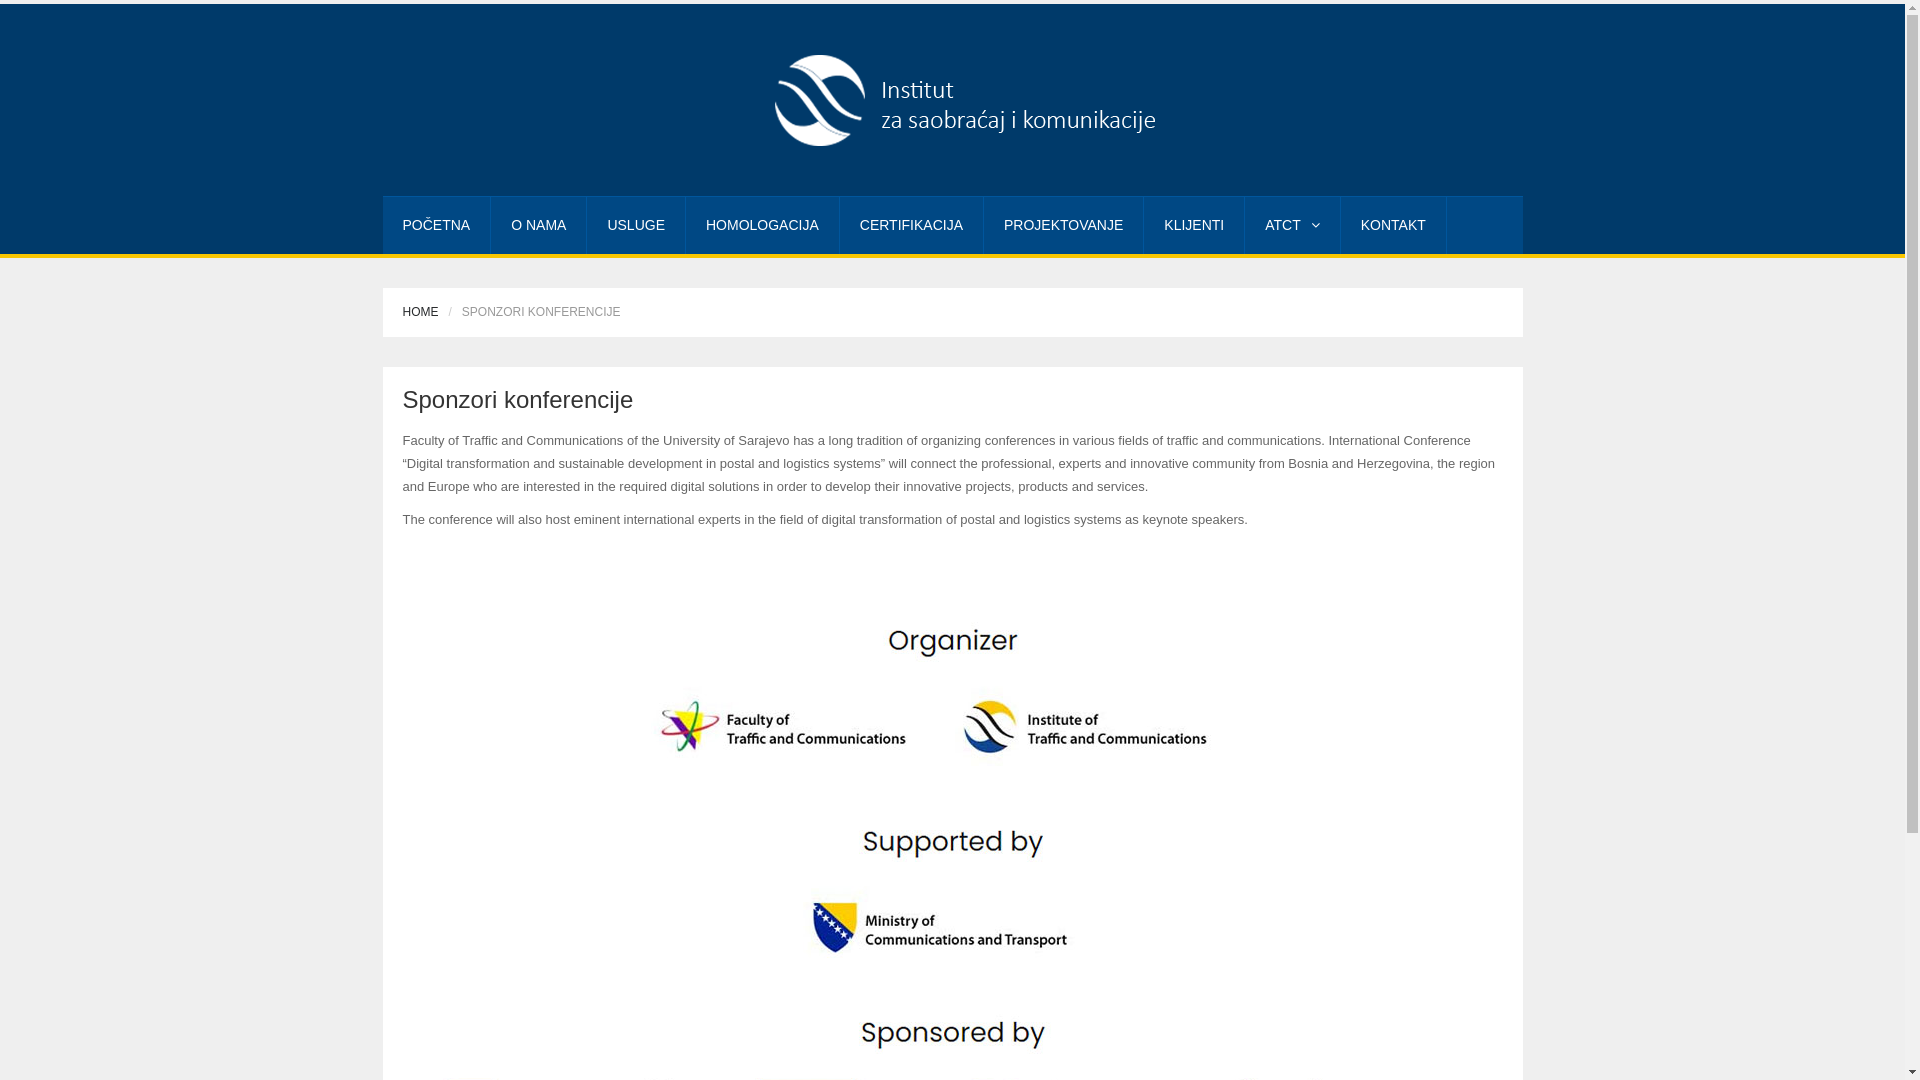 Image resolution: width=1920 pixels, height=1080 pixels. Describe the element at coordinates (1194, 226) in the screenshot. I see `KLIJENTI` at that location.